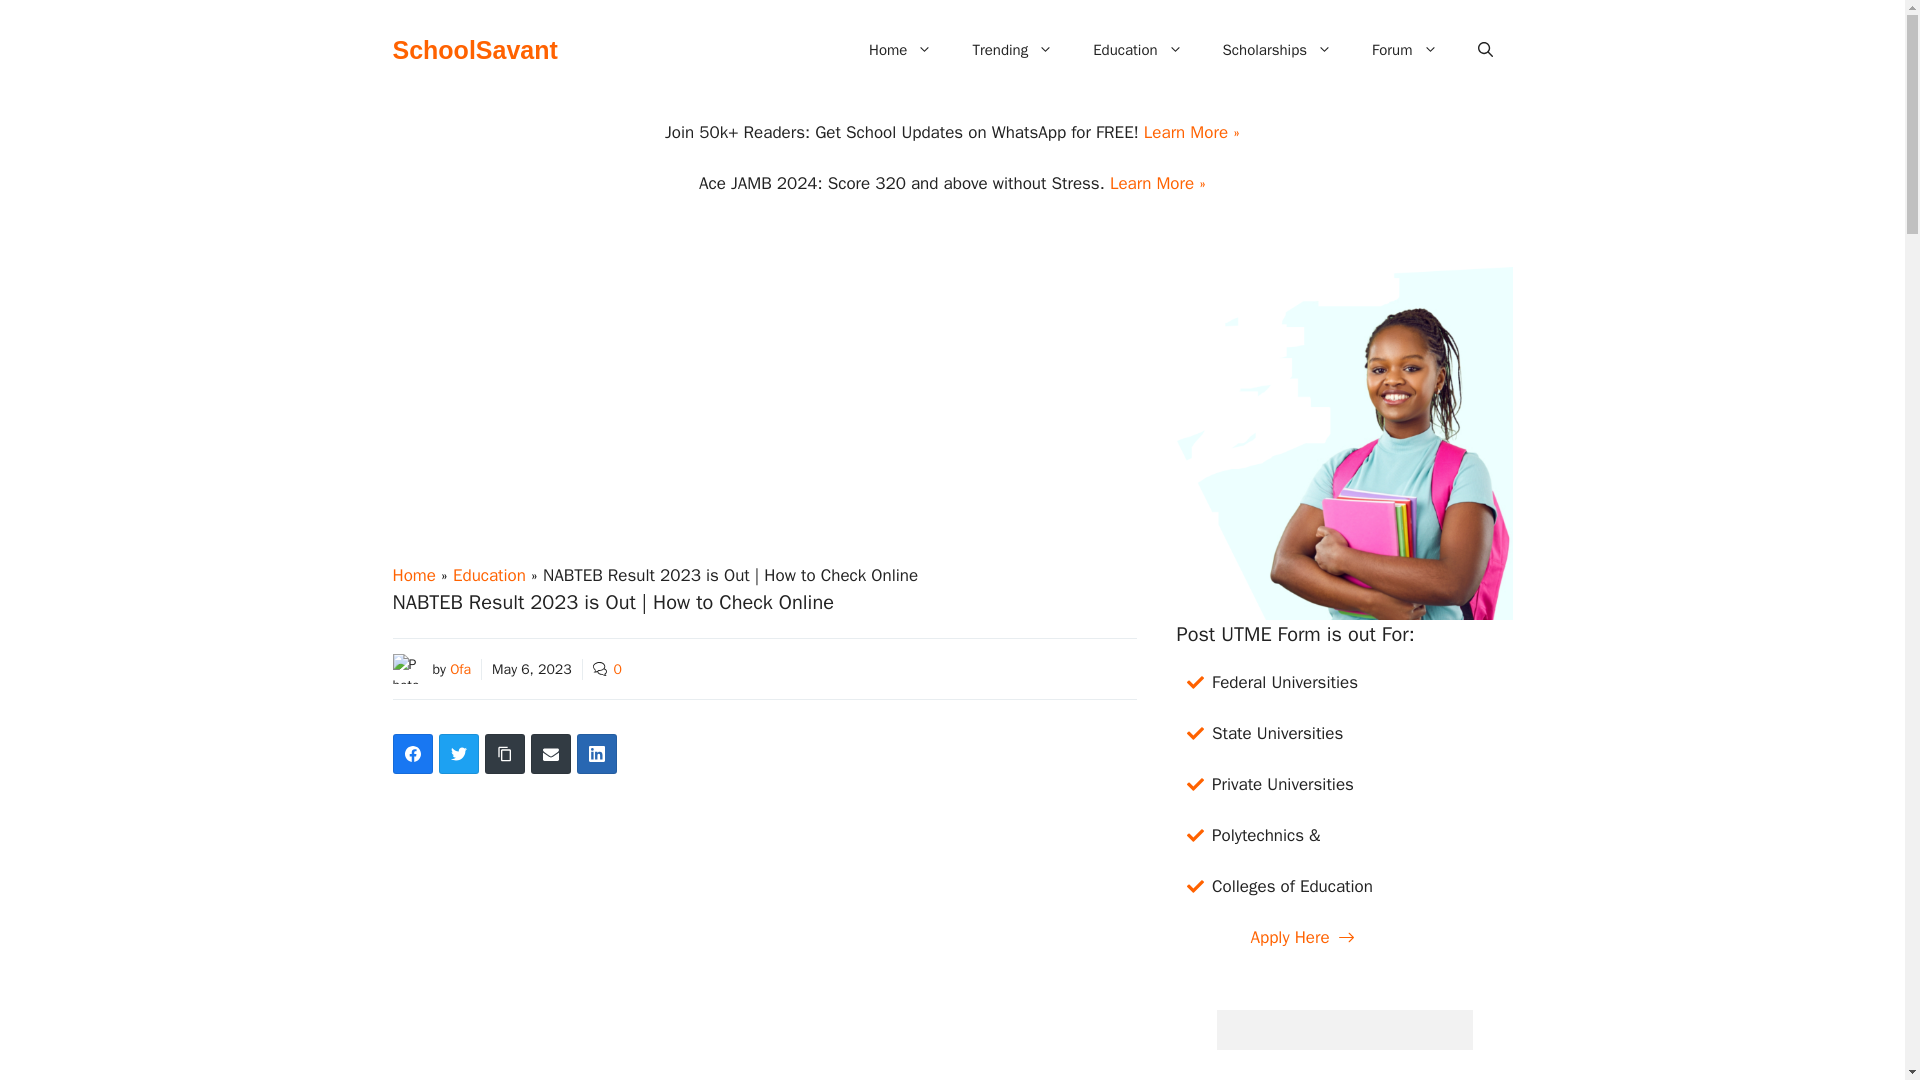 The height and width of the screenshot is (1080, 1920). Describe the element at coordinates (764, 414) in the screenshot. I see `Advertisement` at that location.